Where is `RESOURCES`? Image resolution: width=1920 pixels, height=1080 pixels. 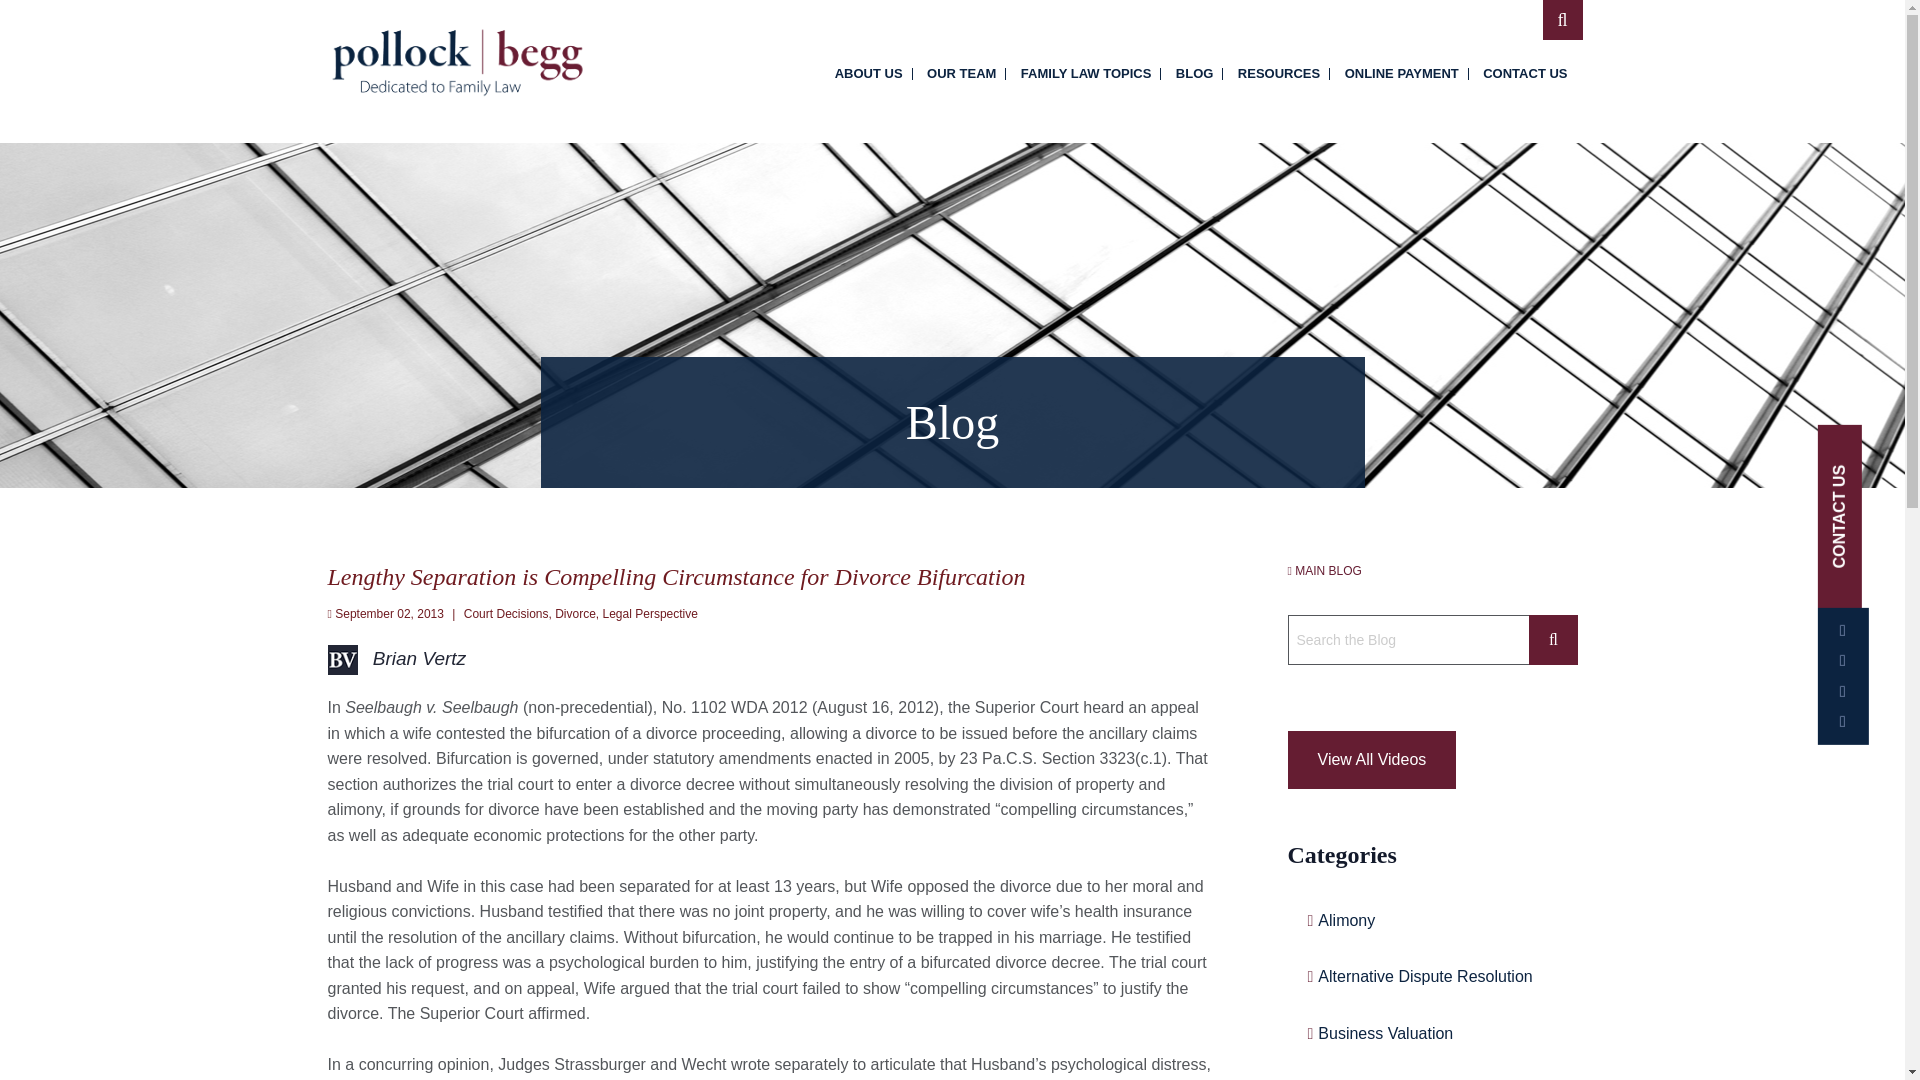
RESOURCES is located at coordinates (1279, 74).